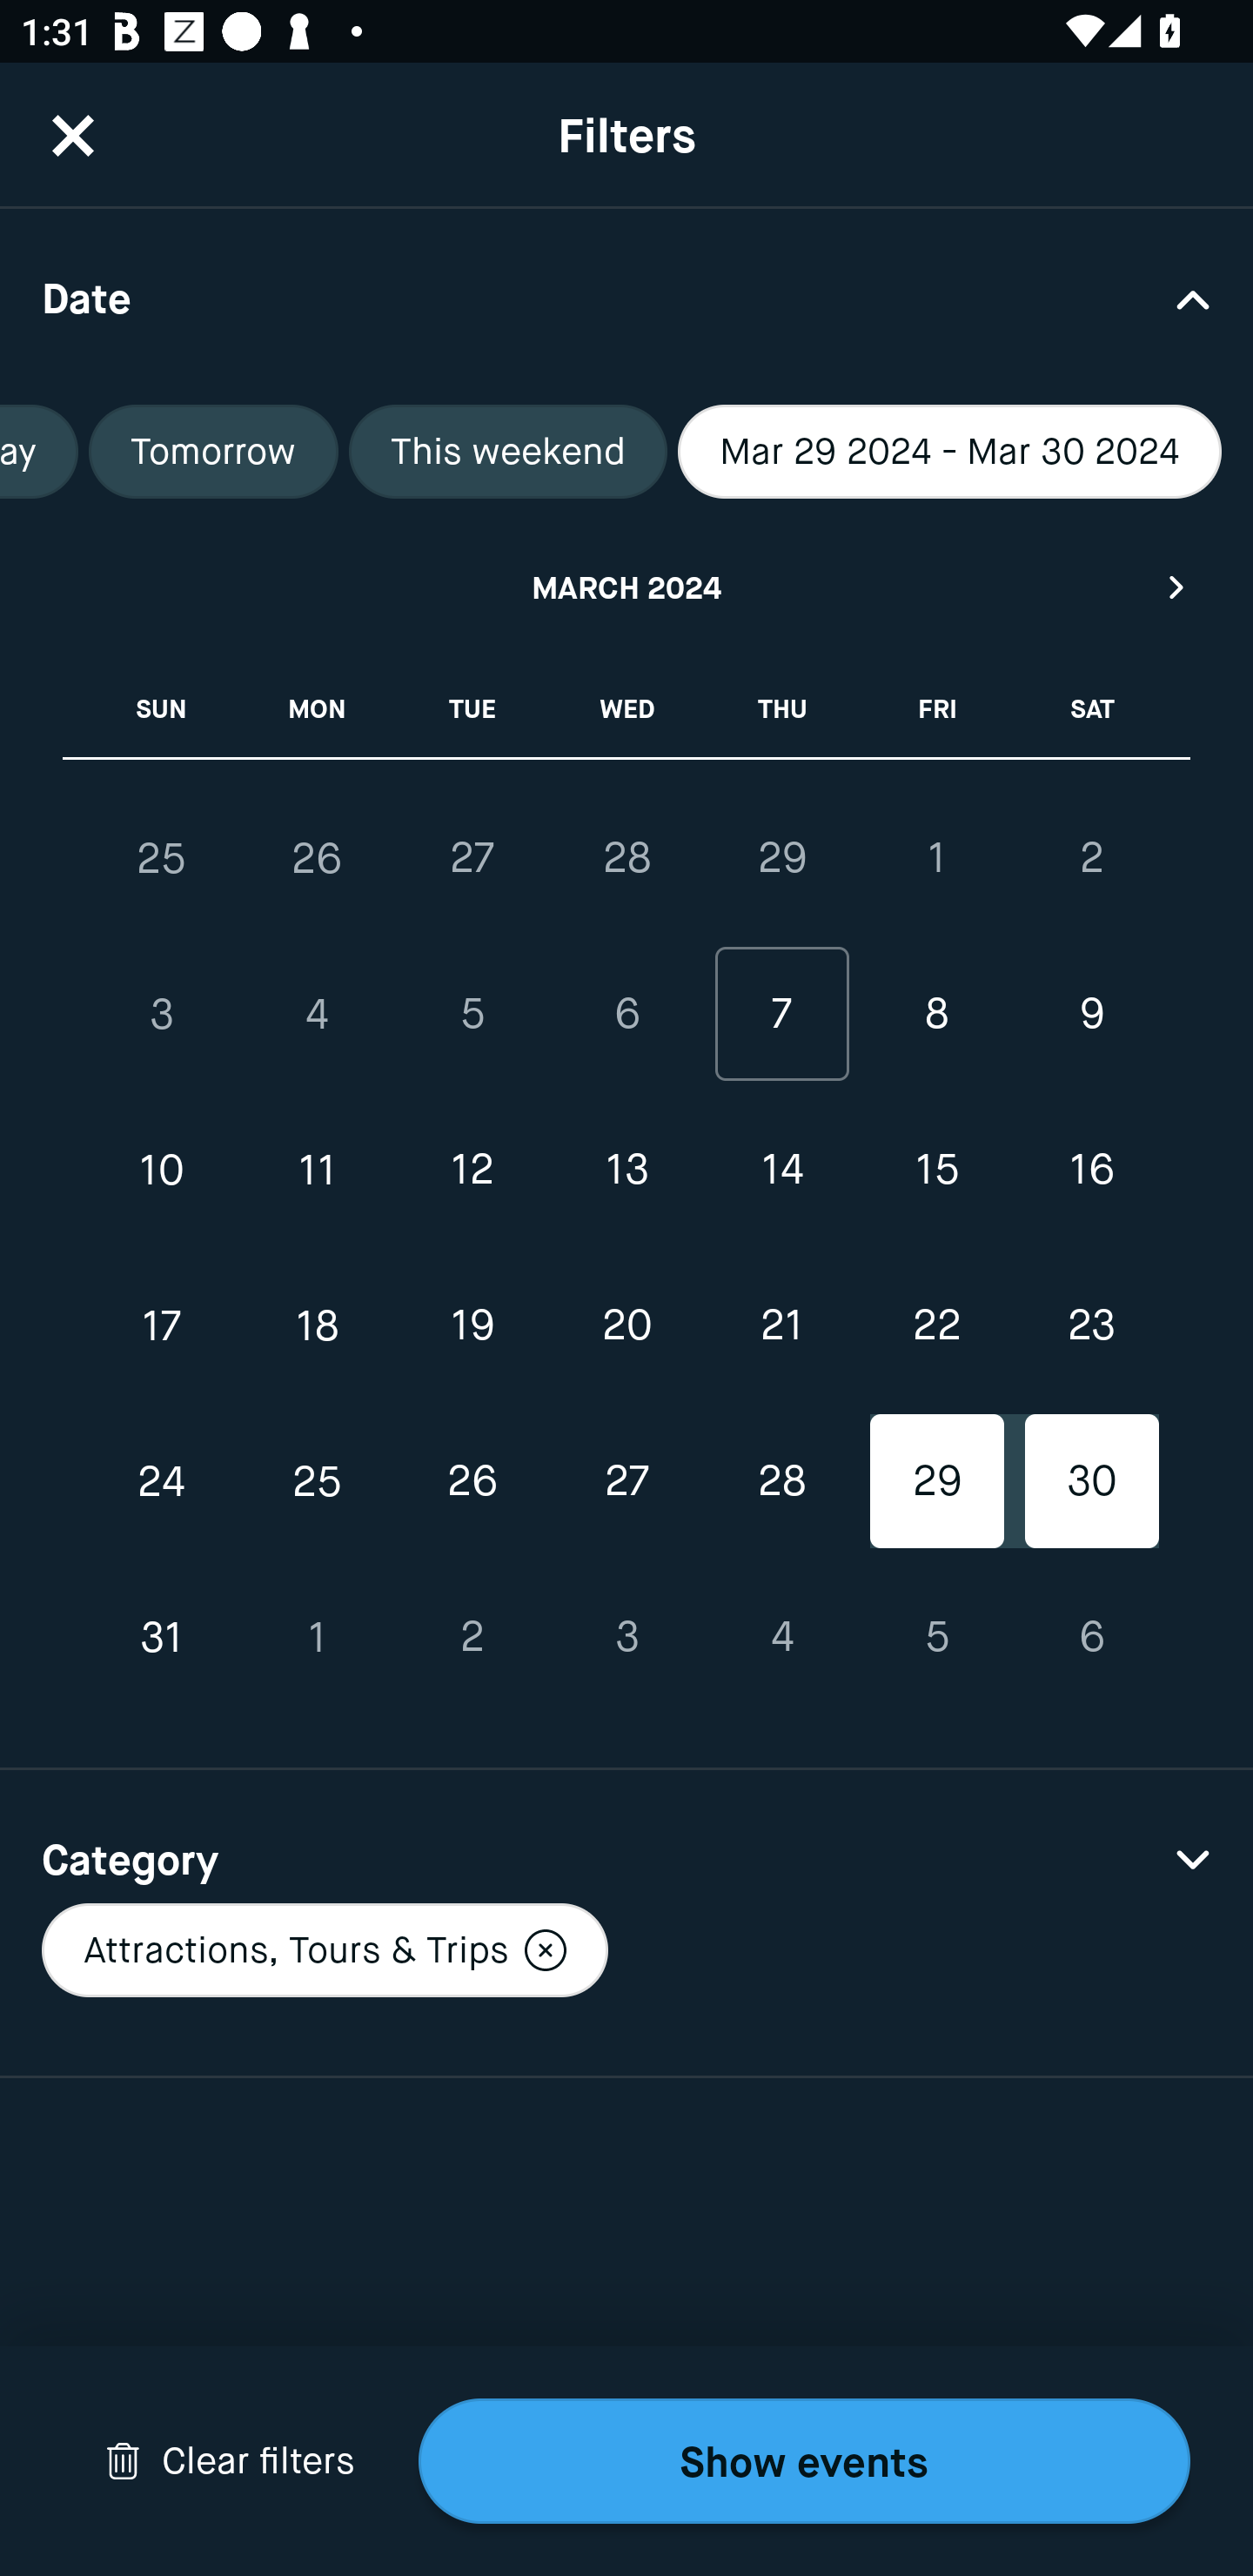 This screenshot has width=1253, height=2576. Describe the element at coordinates (213, 452) in the screenshot. I see `Tomorrow` at that location.